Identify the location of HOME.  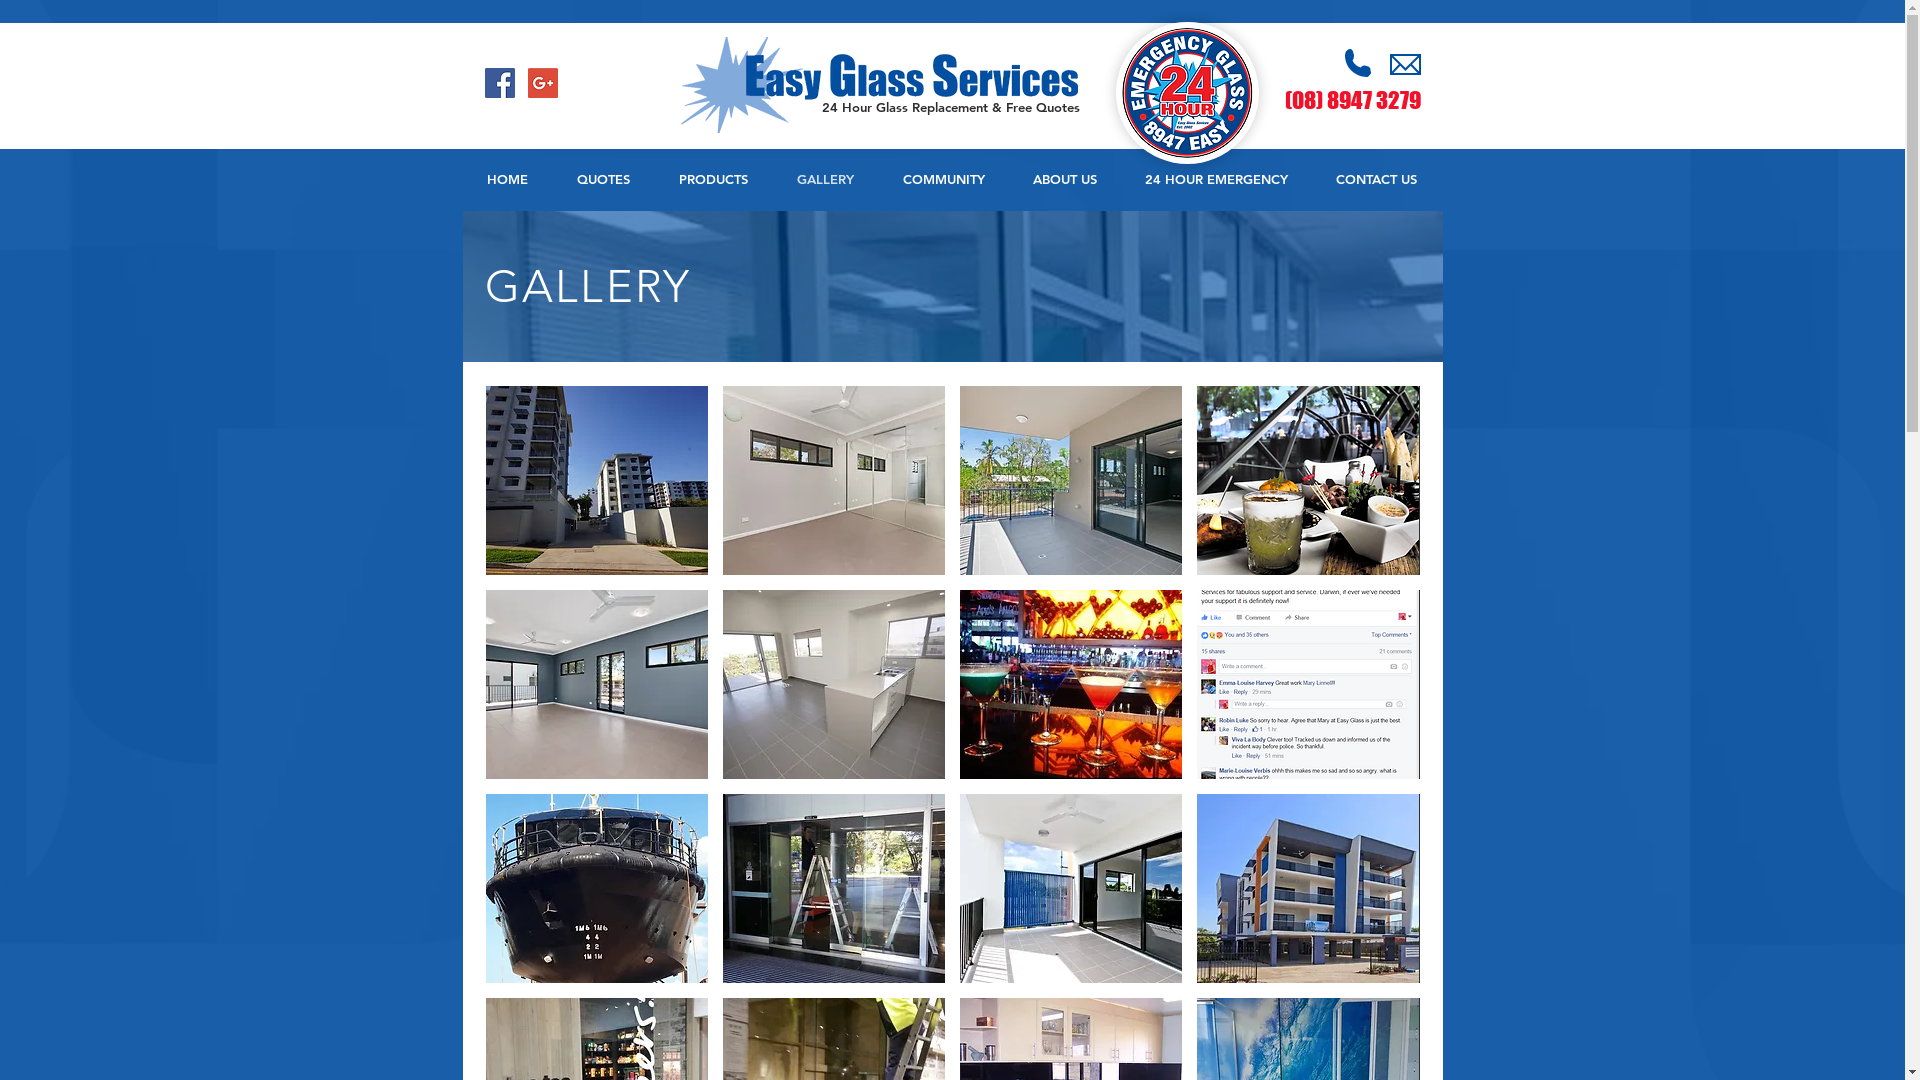
(507, 180).